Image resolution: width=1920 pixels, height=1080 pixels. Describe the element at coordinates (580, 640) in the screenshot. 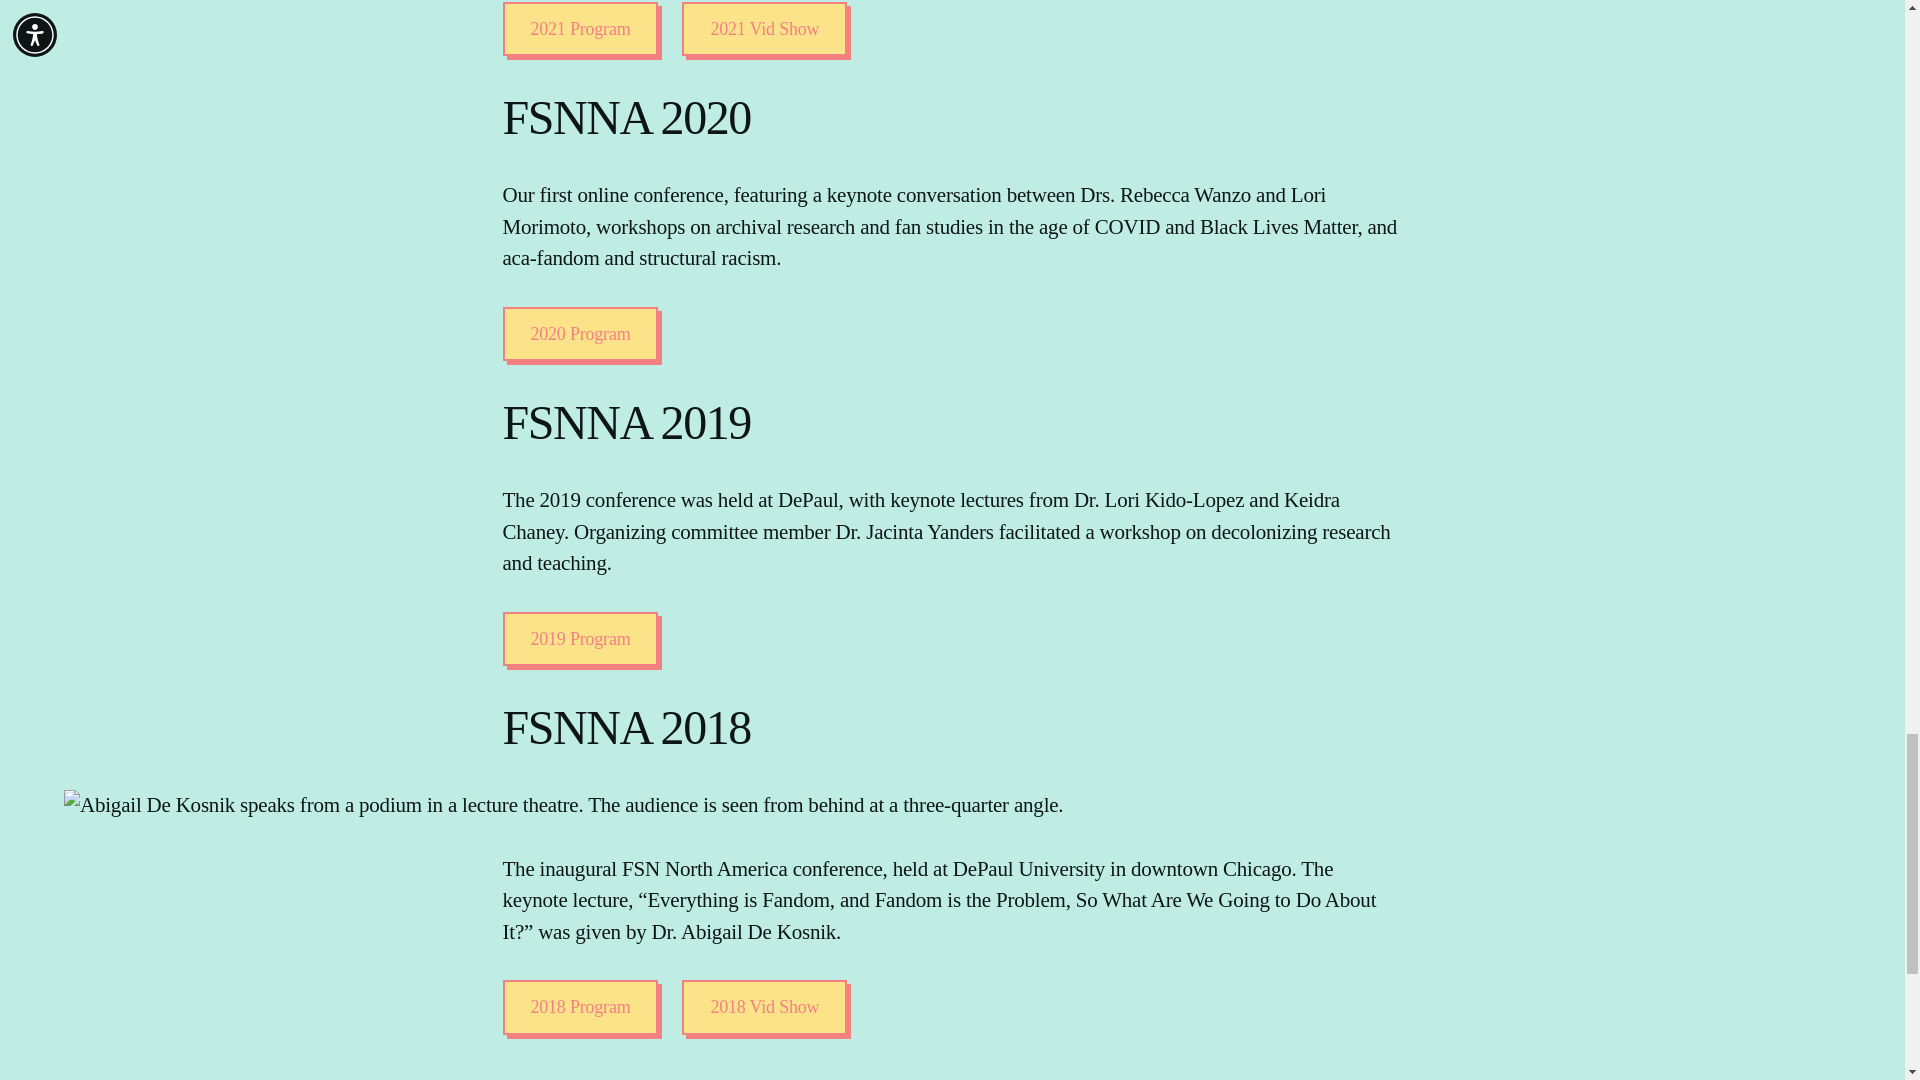

I see `2019 Program` at that location.